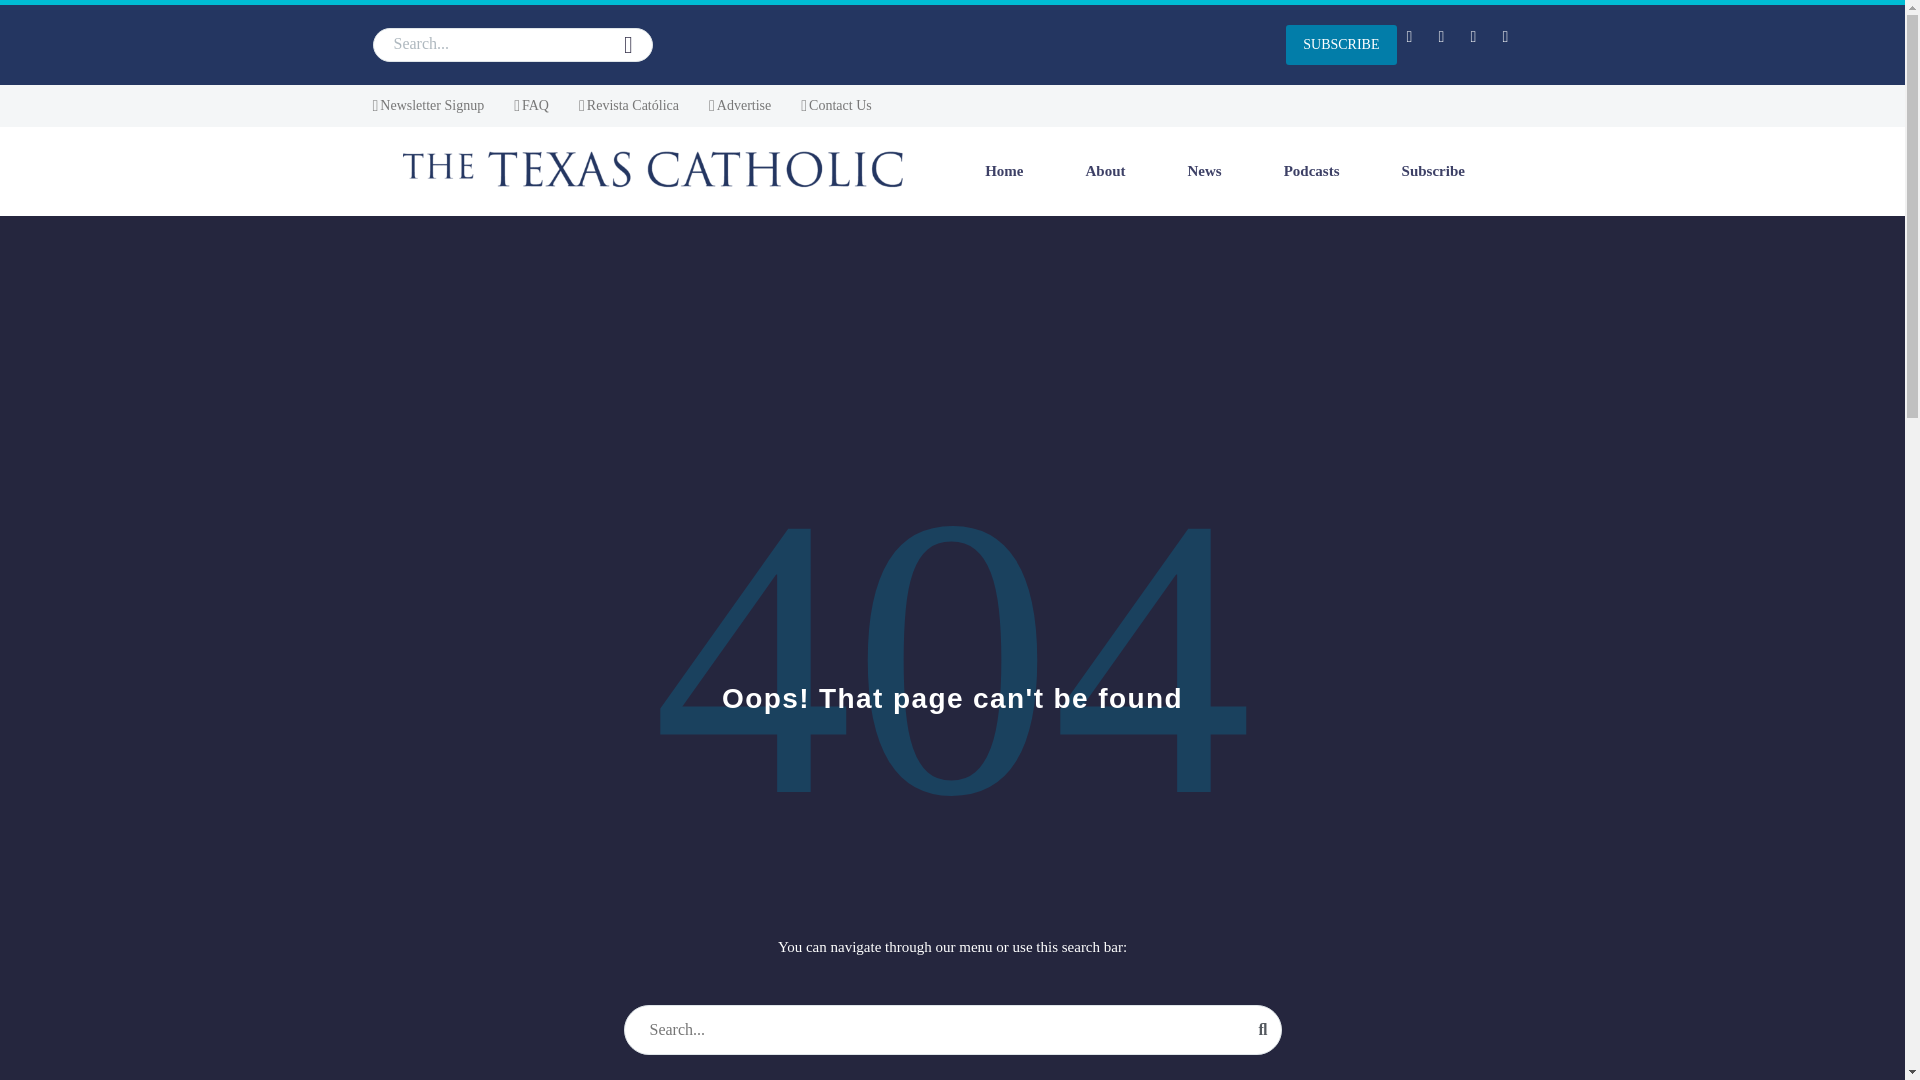 The height and width of the screenshot is (1080, 1920). What do you see at coordinates (1106, 170) in the screenshot?
I see `About` at bounding box center [1106, 170].